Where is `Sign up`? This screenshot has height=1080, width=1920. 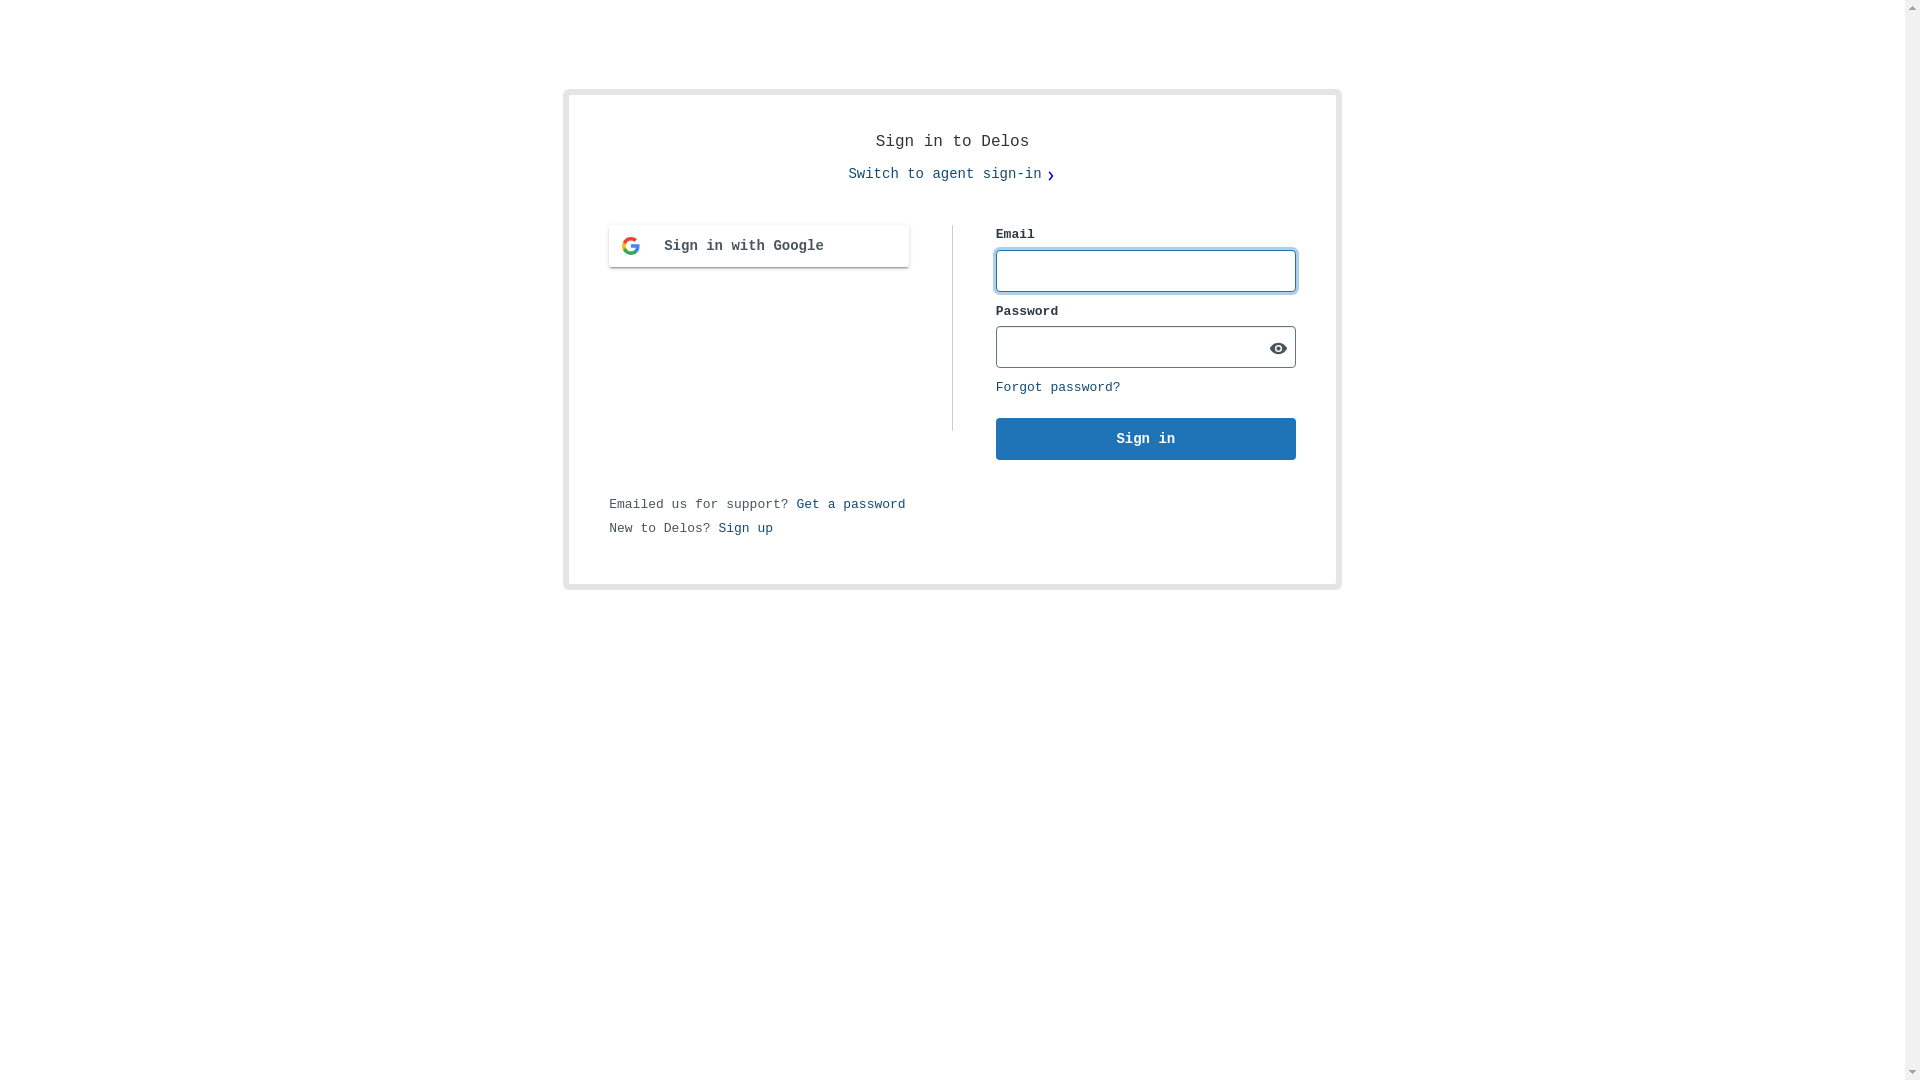
Sign up is located at coordinates (746, 528).